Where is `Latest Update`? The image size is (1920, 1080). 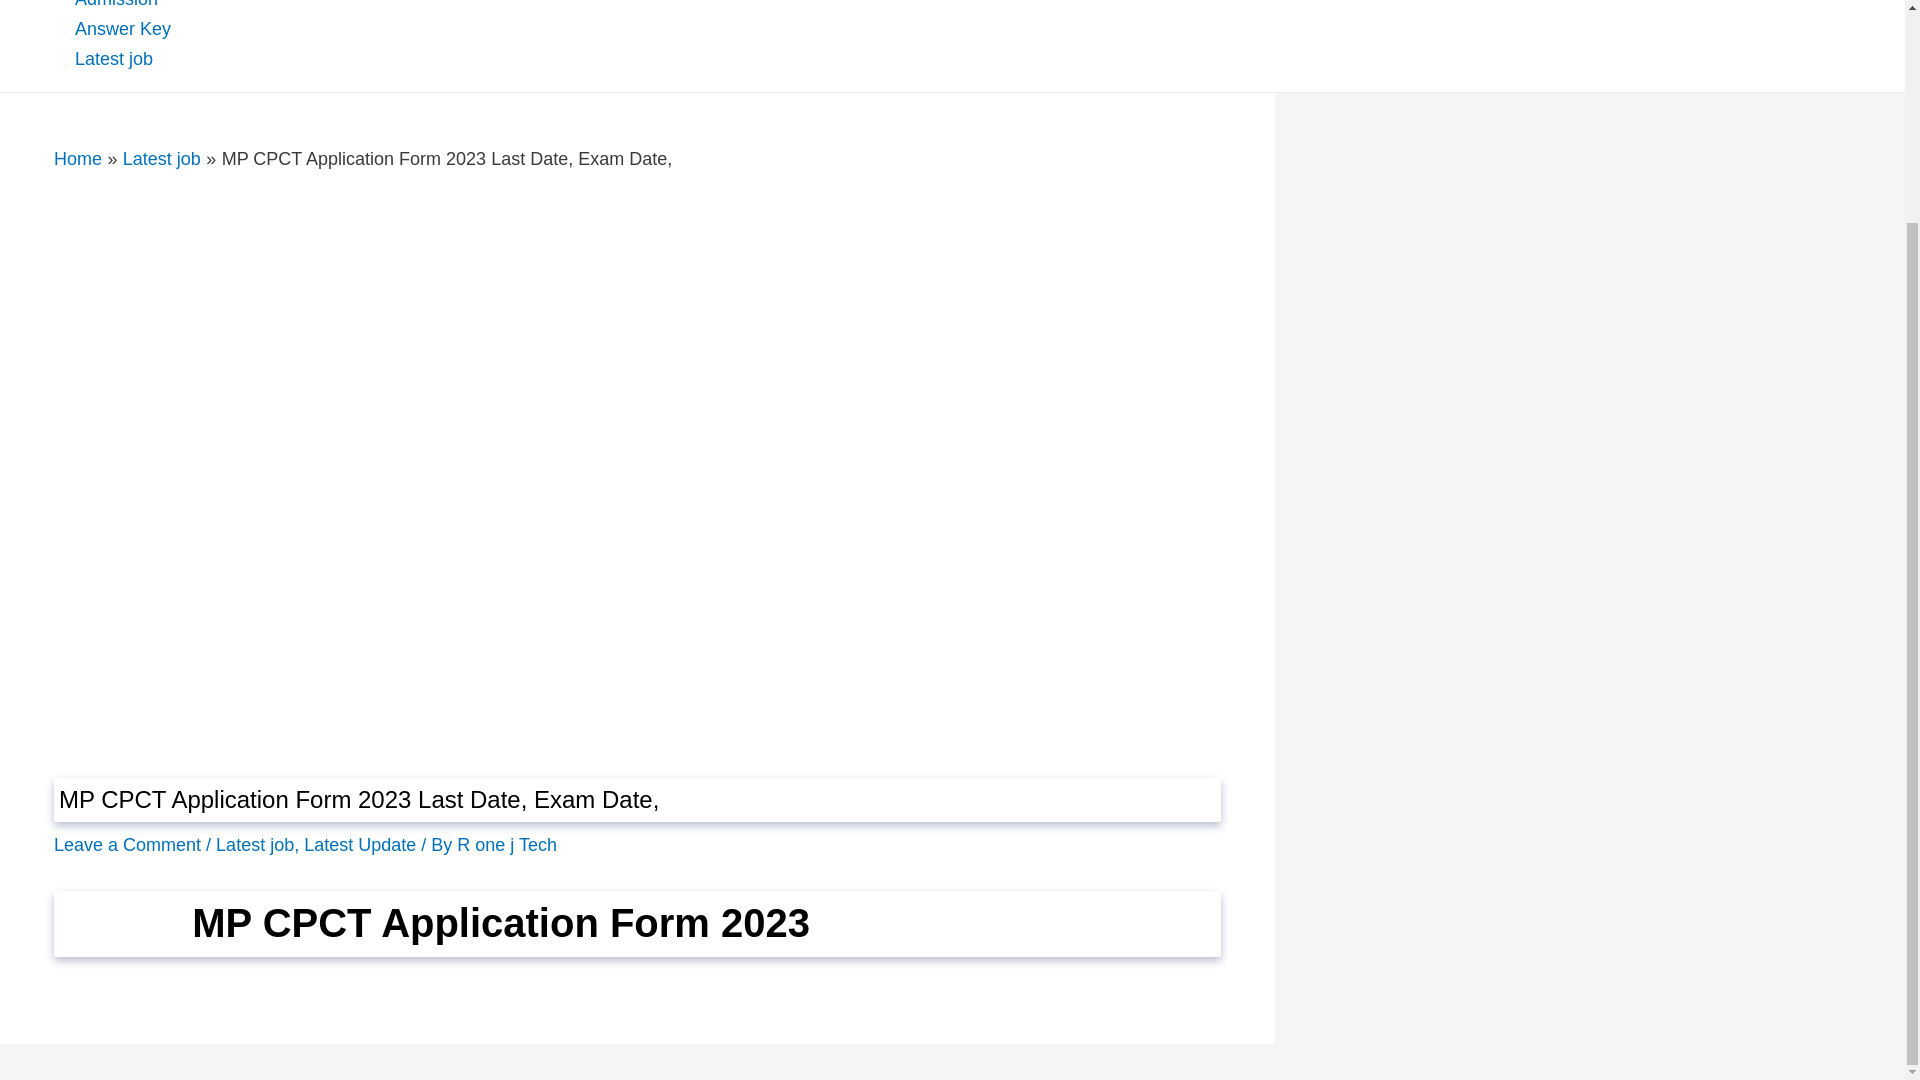
Latest Update is located at coordinates (360, 844).